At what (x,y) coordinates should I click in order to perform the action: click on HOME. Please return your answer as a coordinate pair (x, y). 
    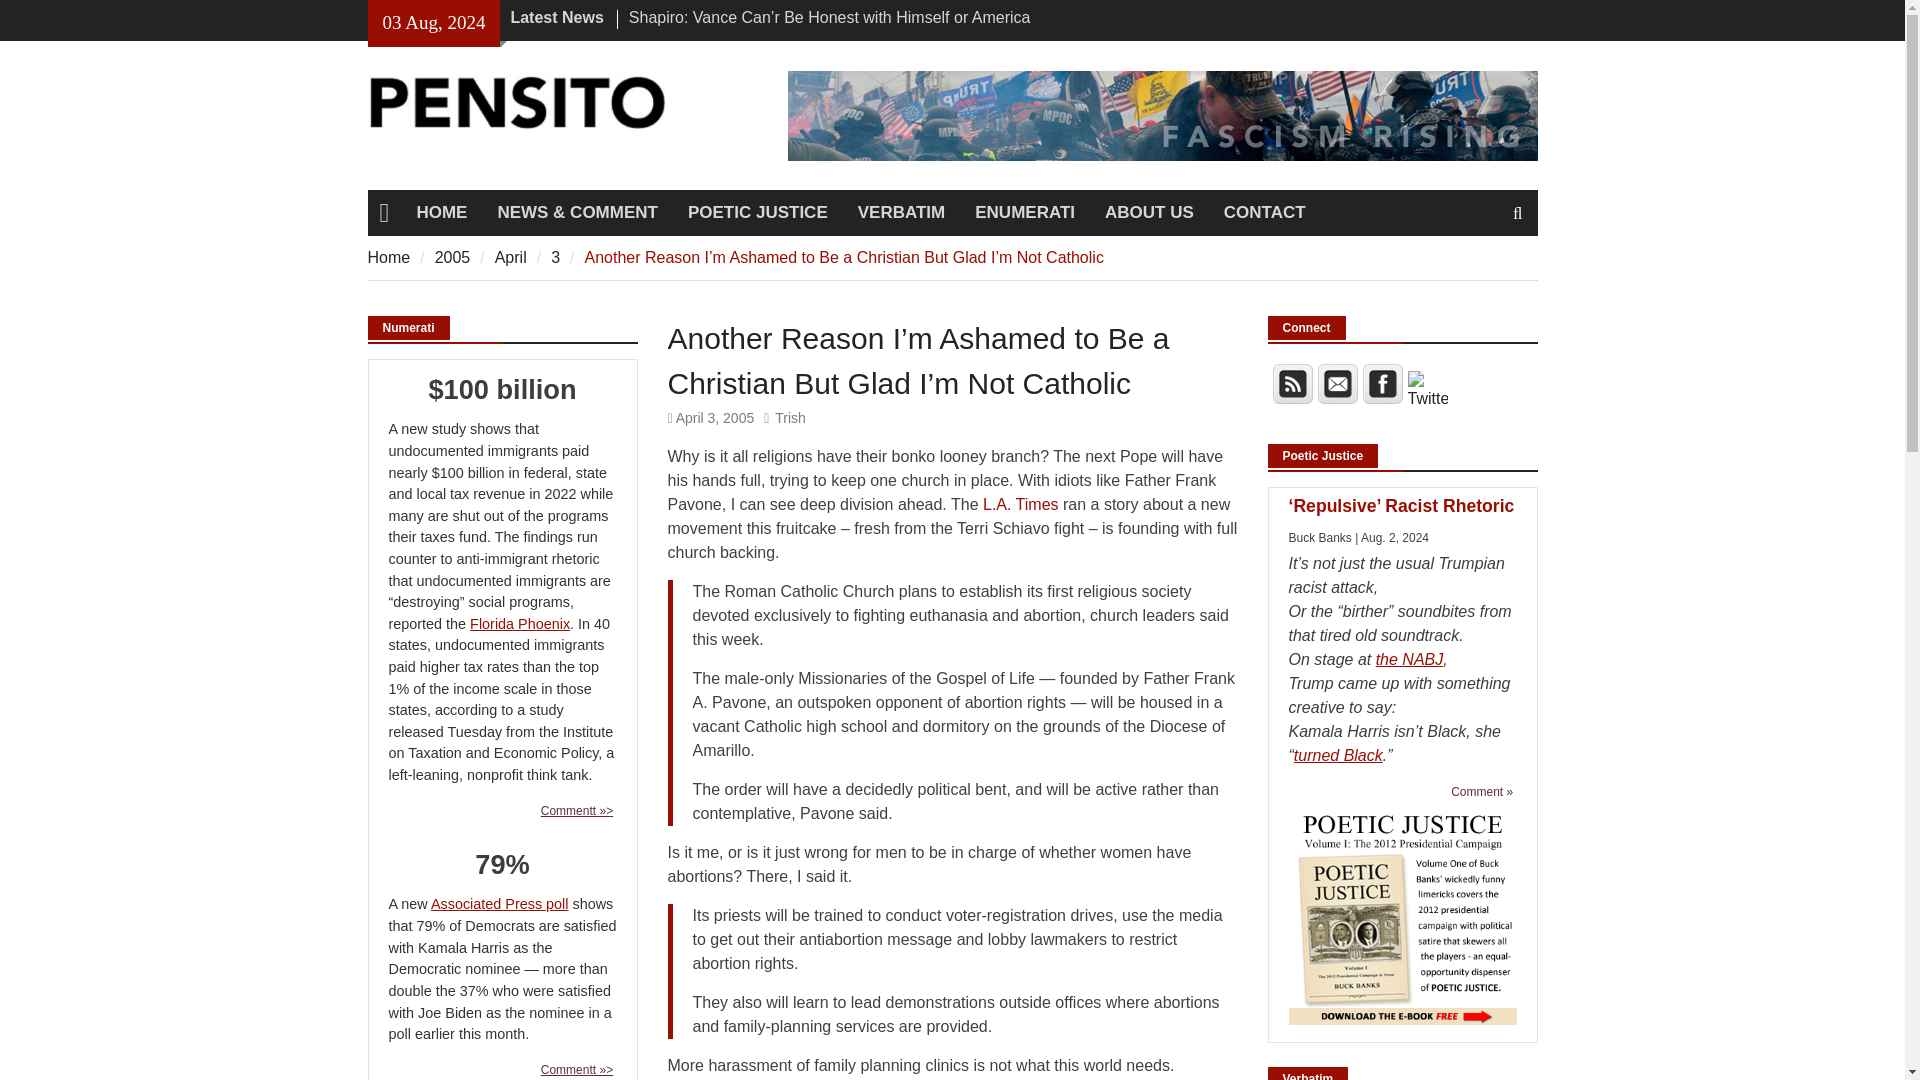
    Looking at the image, I should click on (441, 213).